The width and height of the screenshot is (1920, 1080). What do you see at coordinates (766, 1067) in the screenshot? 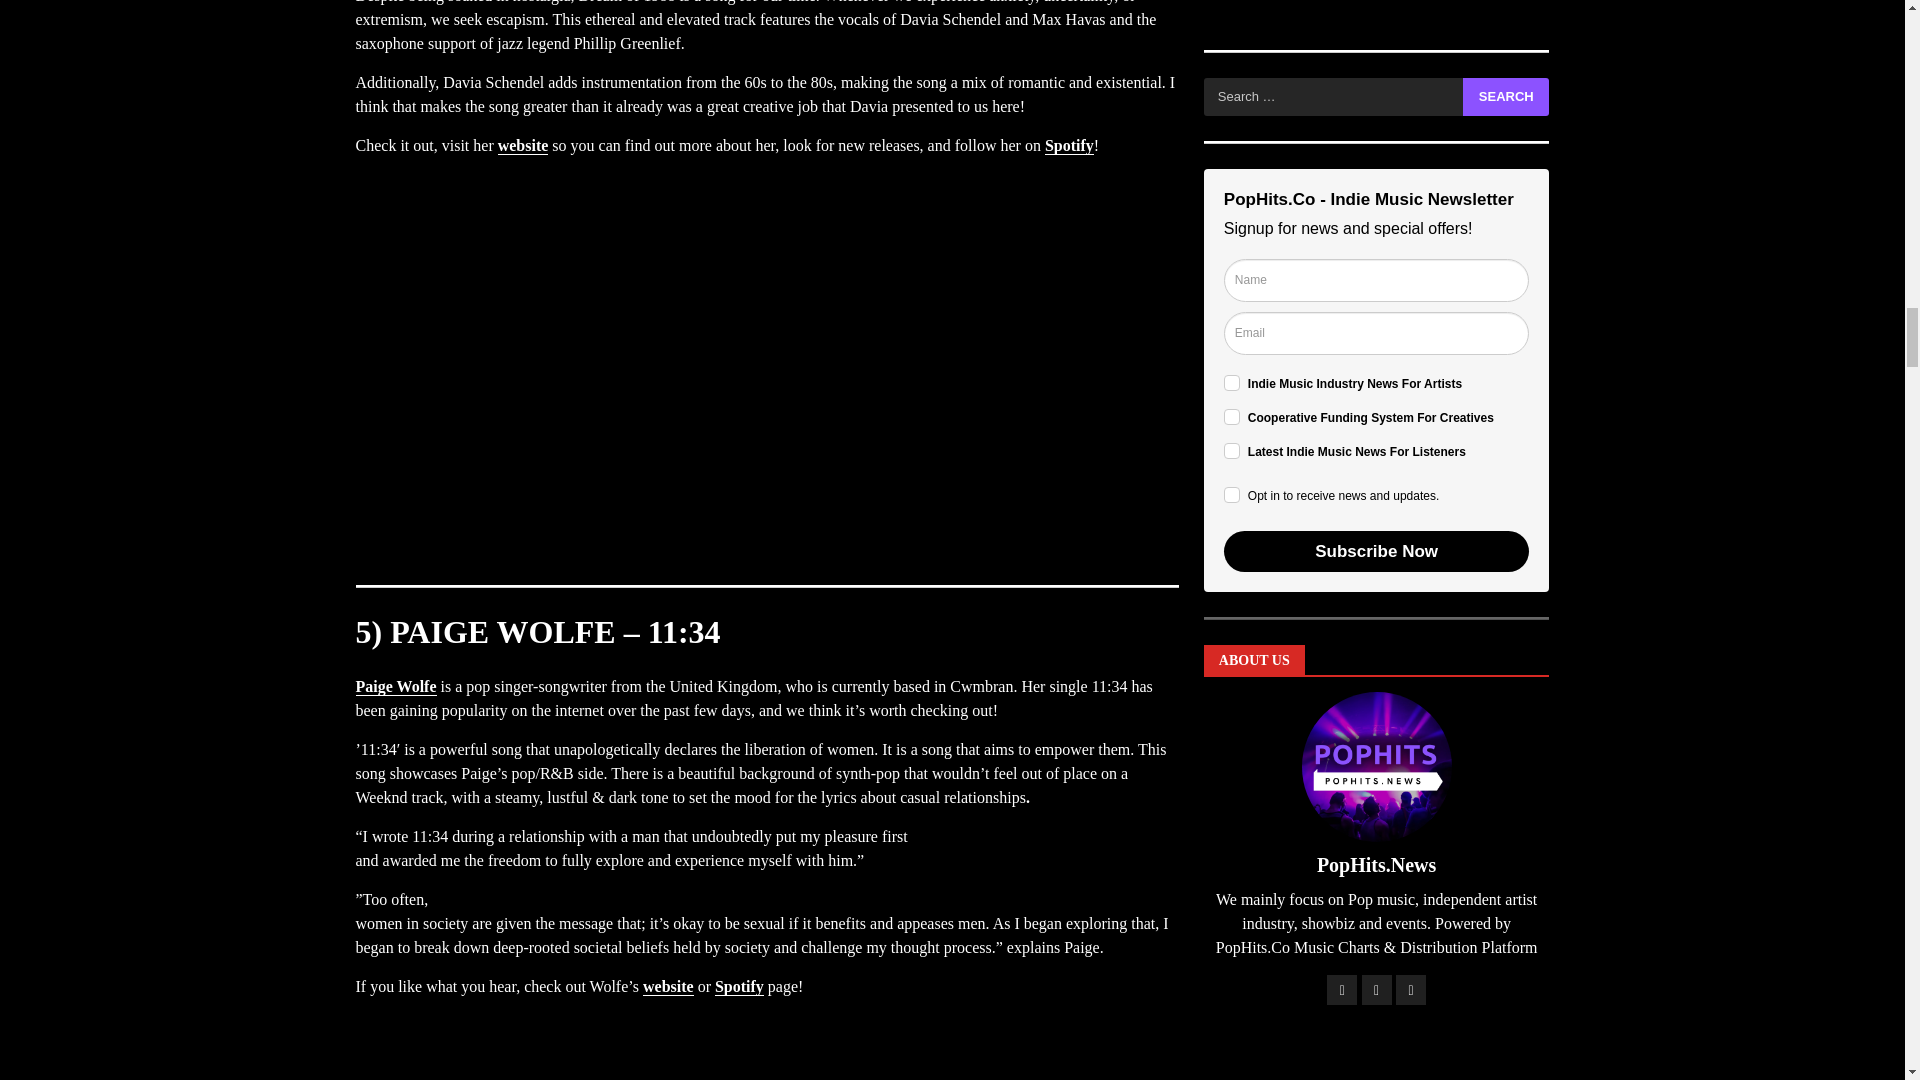
I see `Spotify Embed: 11:34` at bounding box center [766, 1067].